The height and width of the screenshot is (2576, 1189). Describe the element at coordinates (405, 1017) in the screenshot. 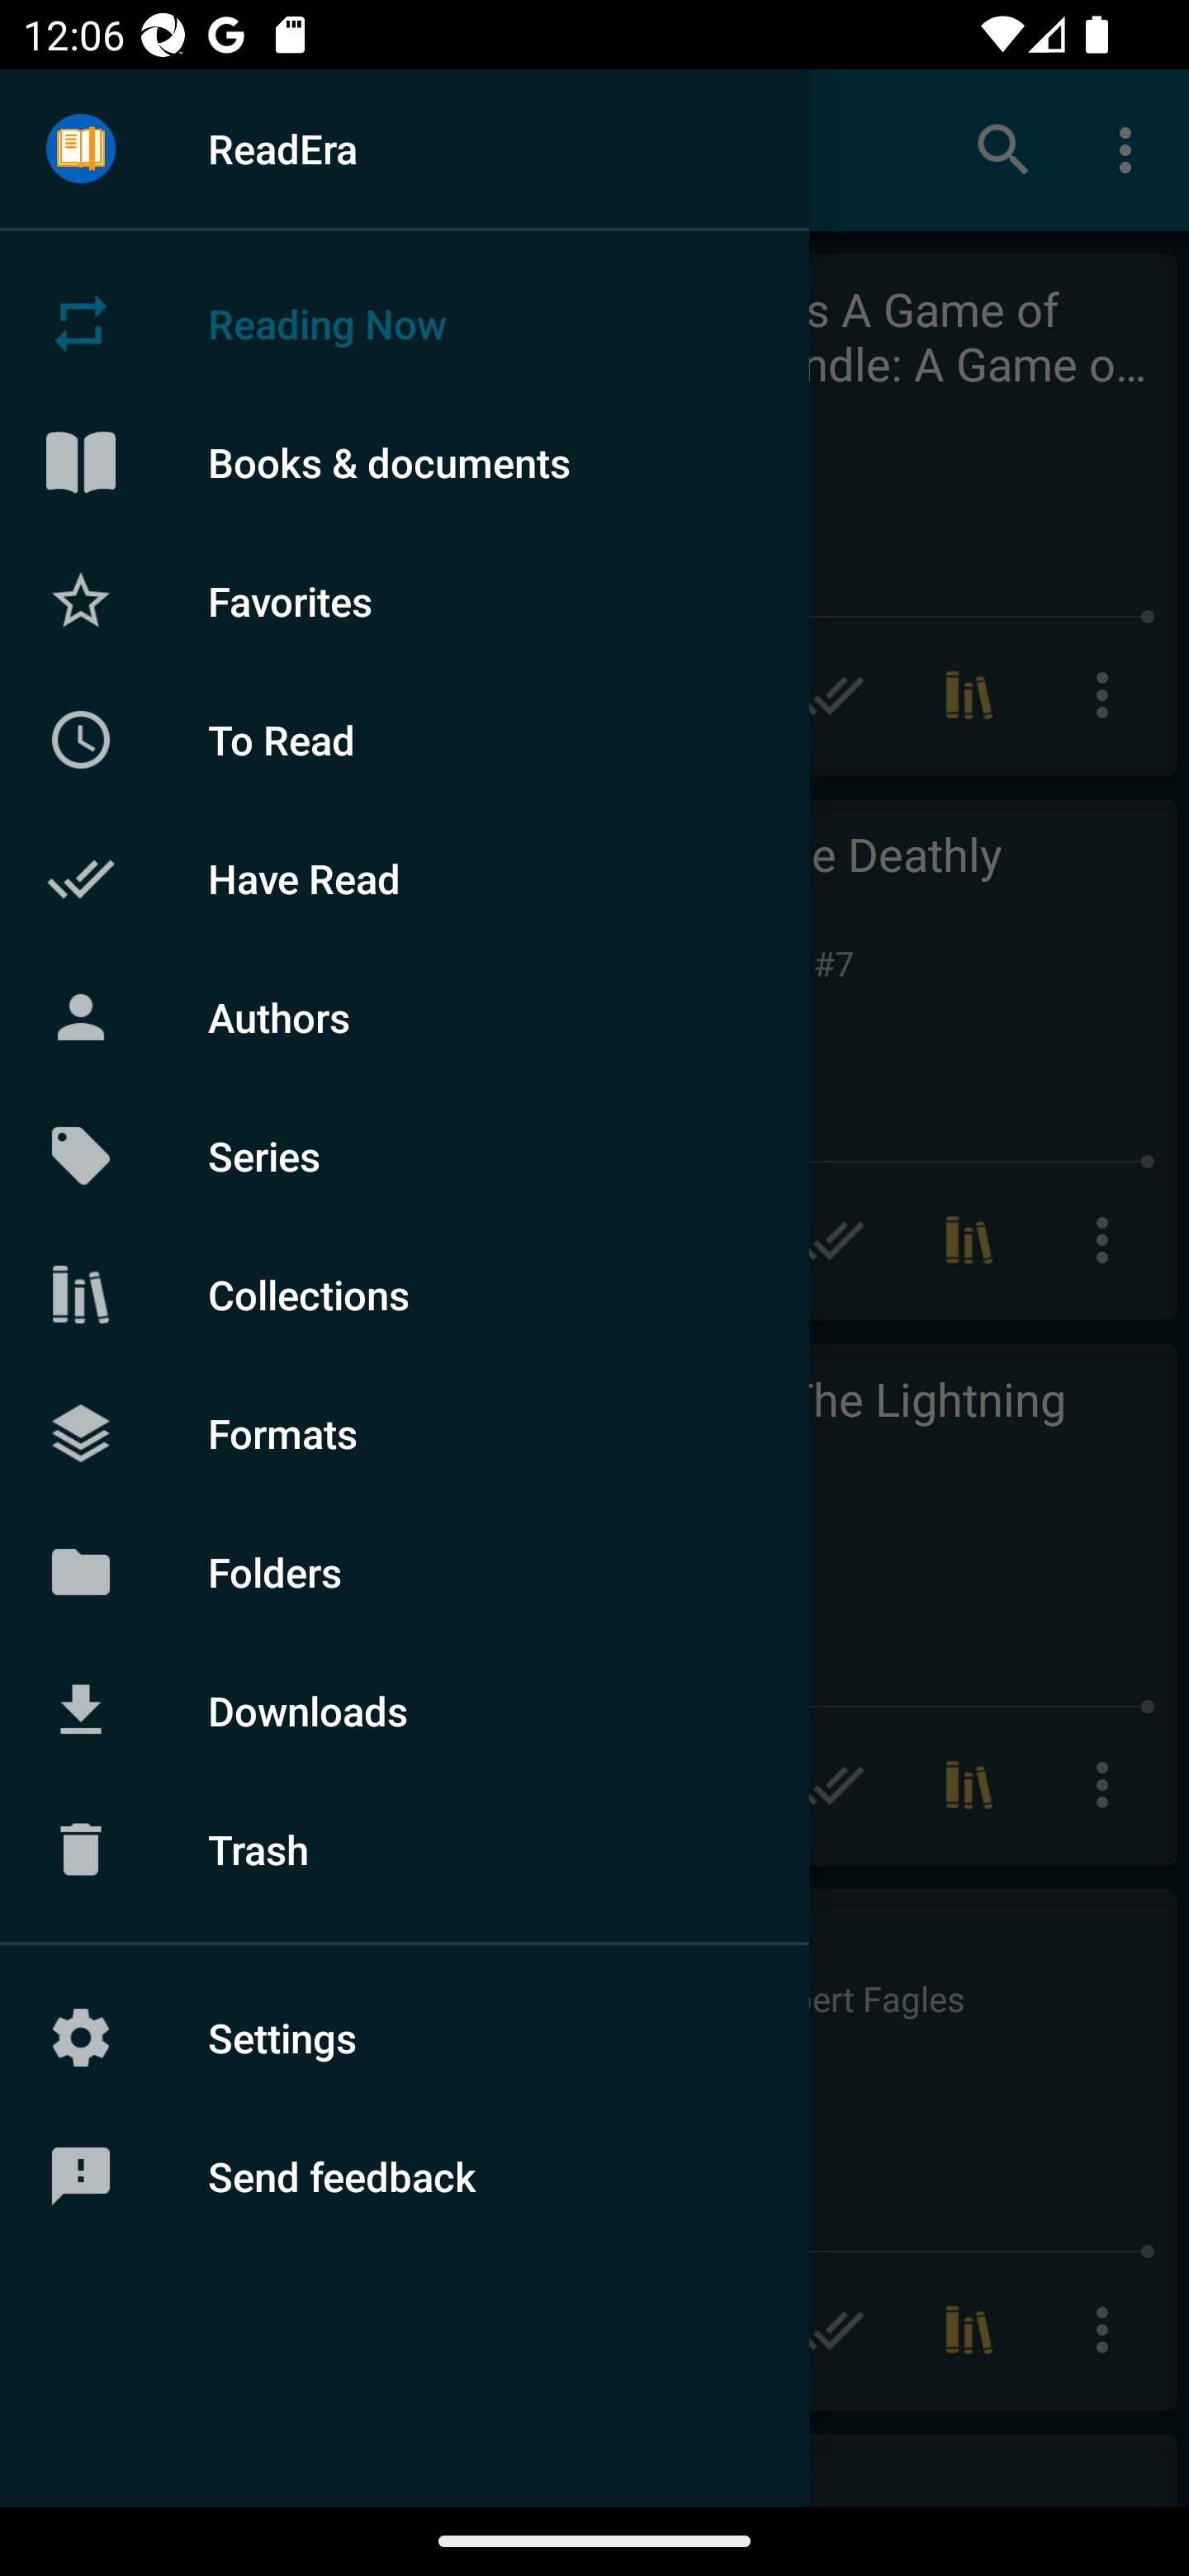

I see `Authors` at that location.